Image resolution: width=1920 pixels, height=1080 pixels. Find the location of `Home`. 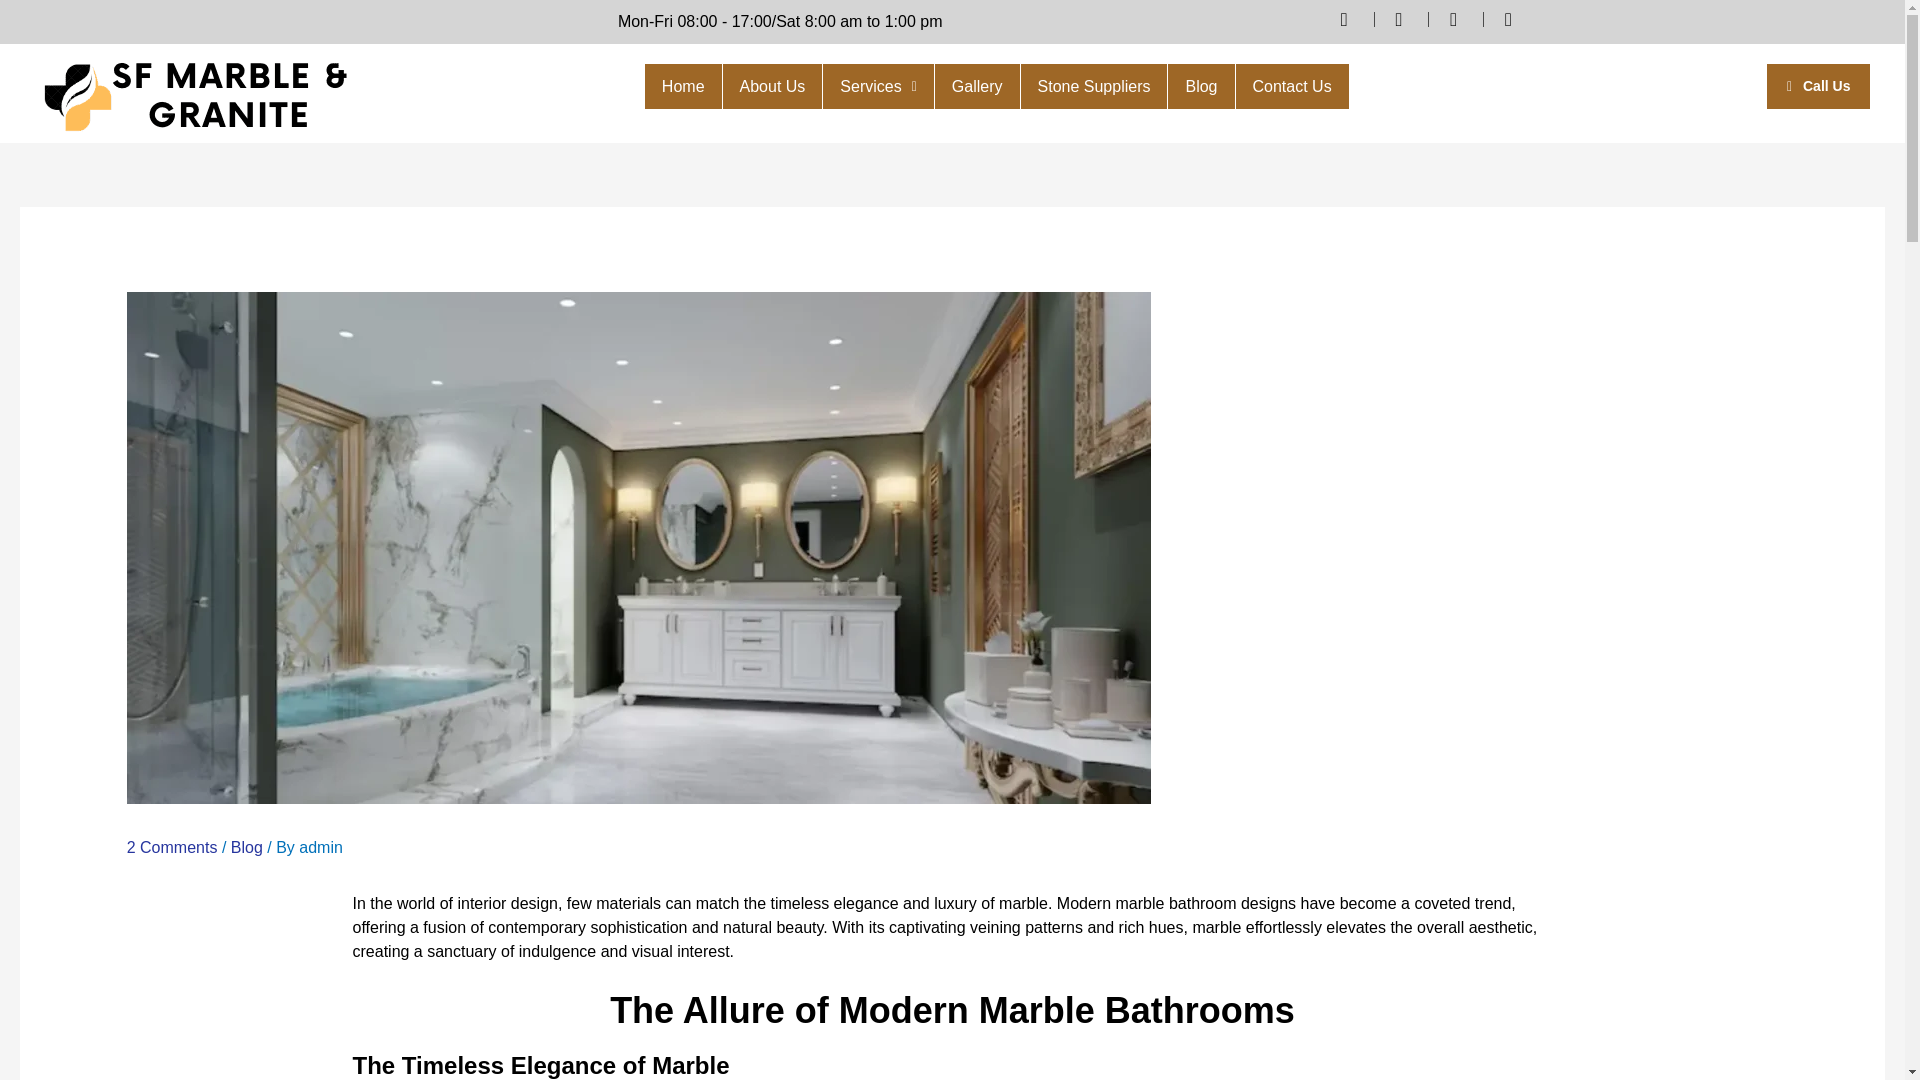

Home is located at coordinates (683, 86).